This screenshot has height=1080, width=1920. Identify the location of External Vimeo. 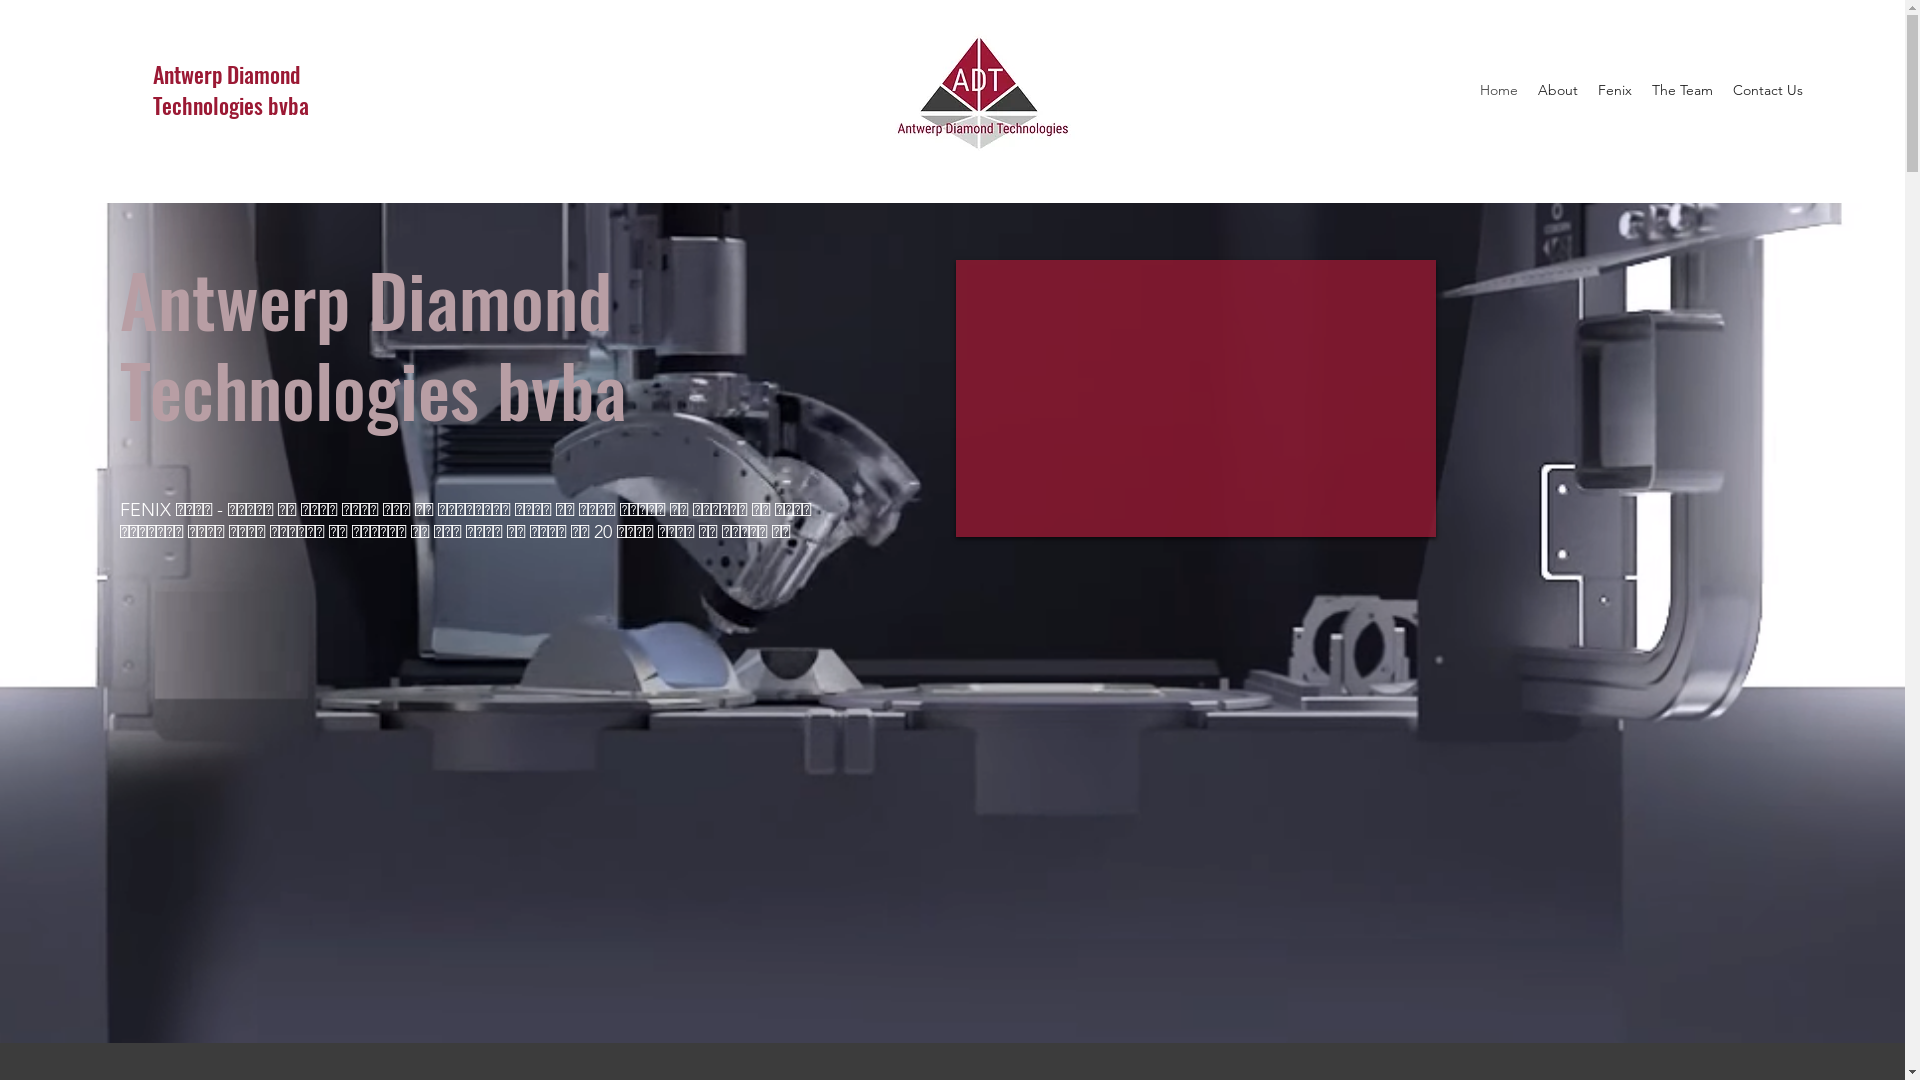
(1196, 398).